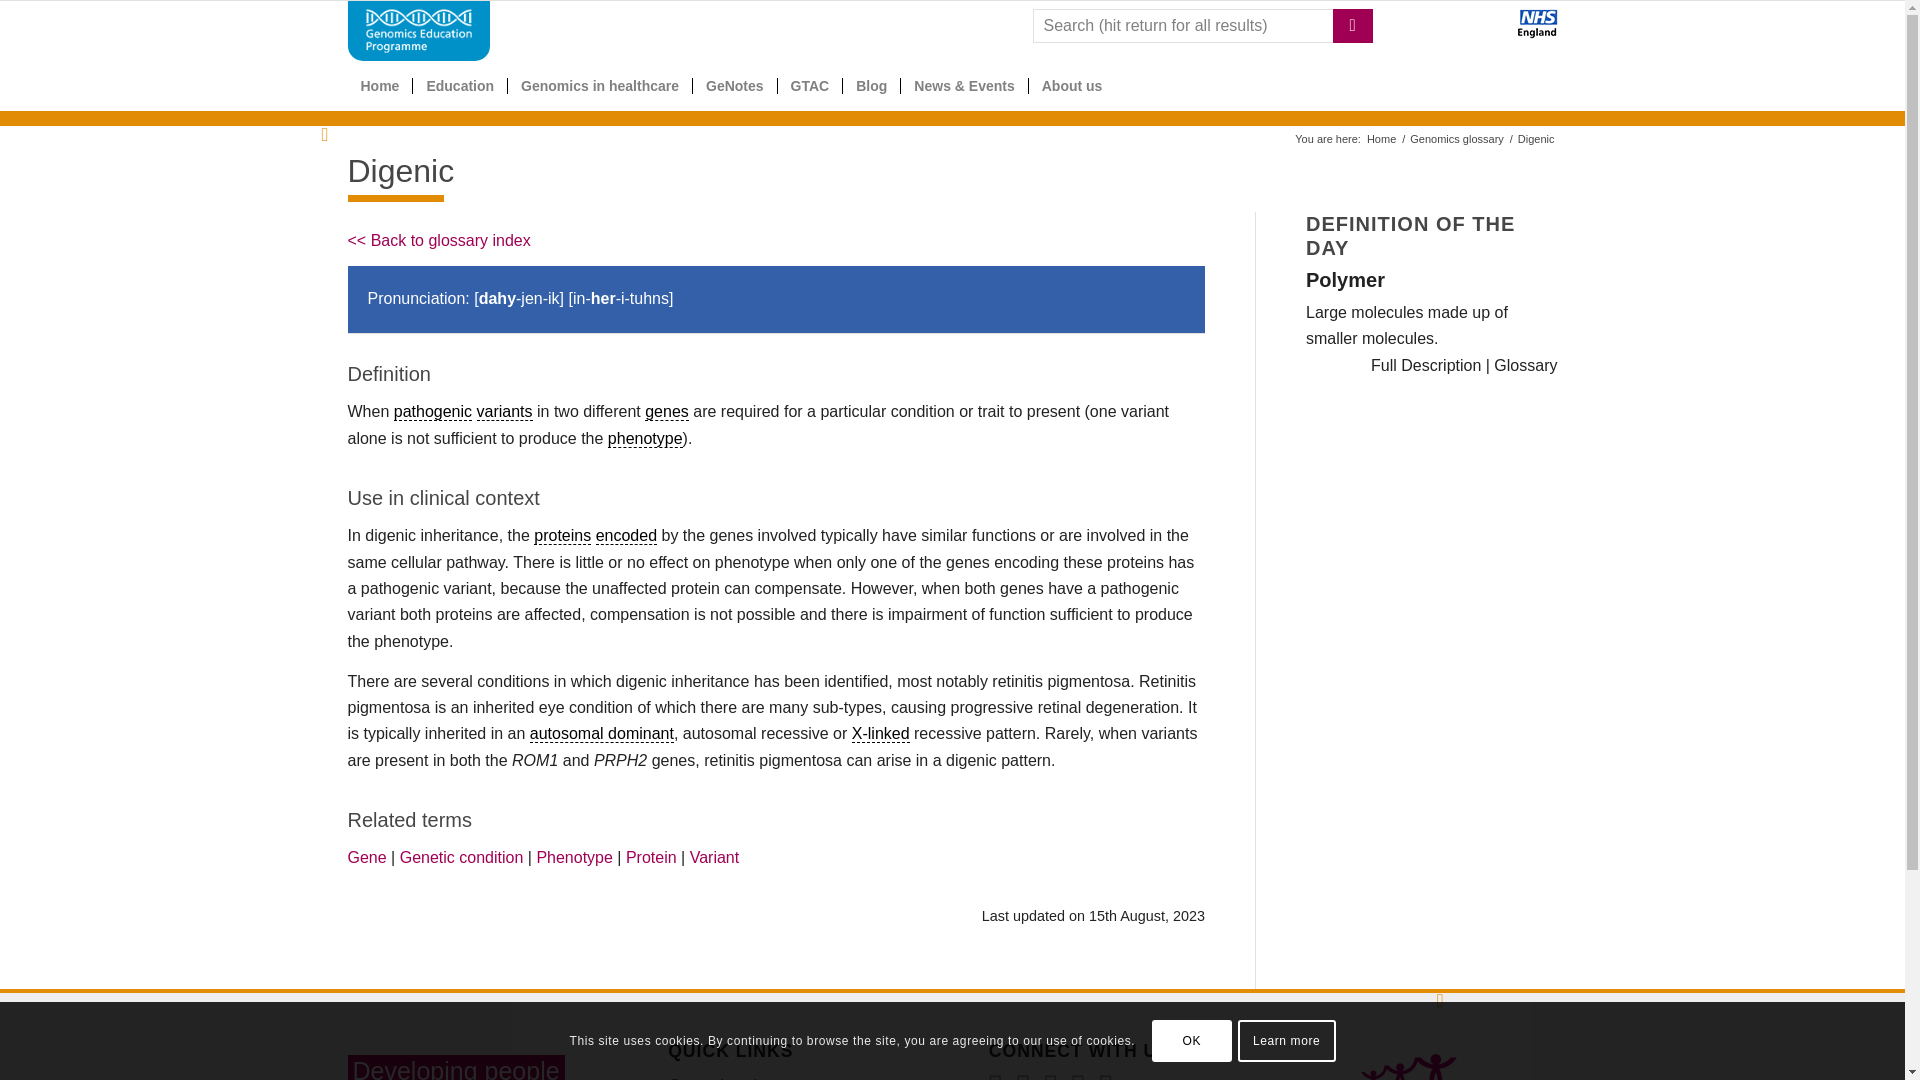 The height and width of the screenshot is (1080, 1920). I want to click on Health Education England, so click(1484, 33).